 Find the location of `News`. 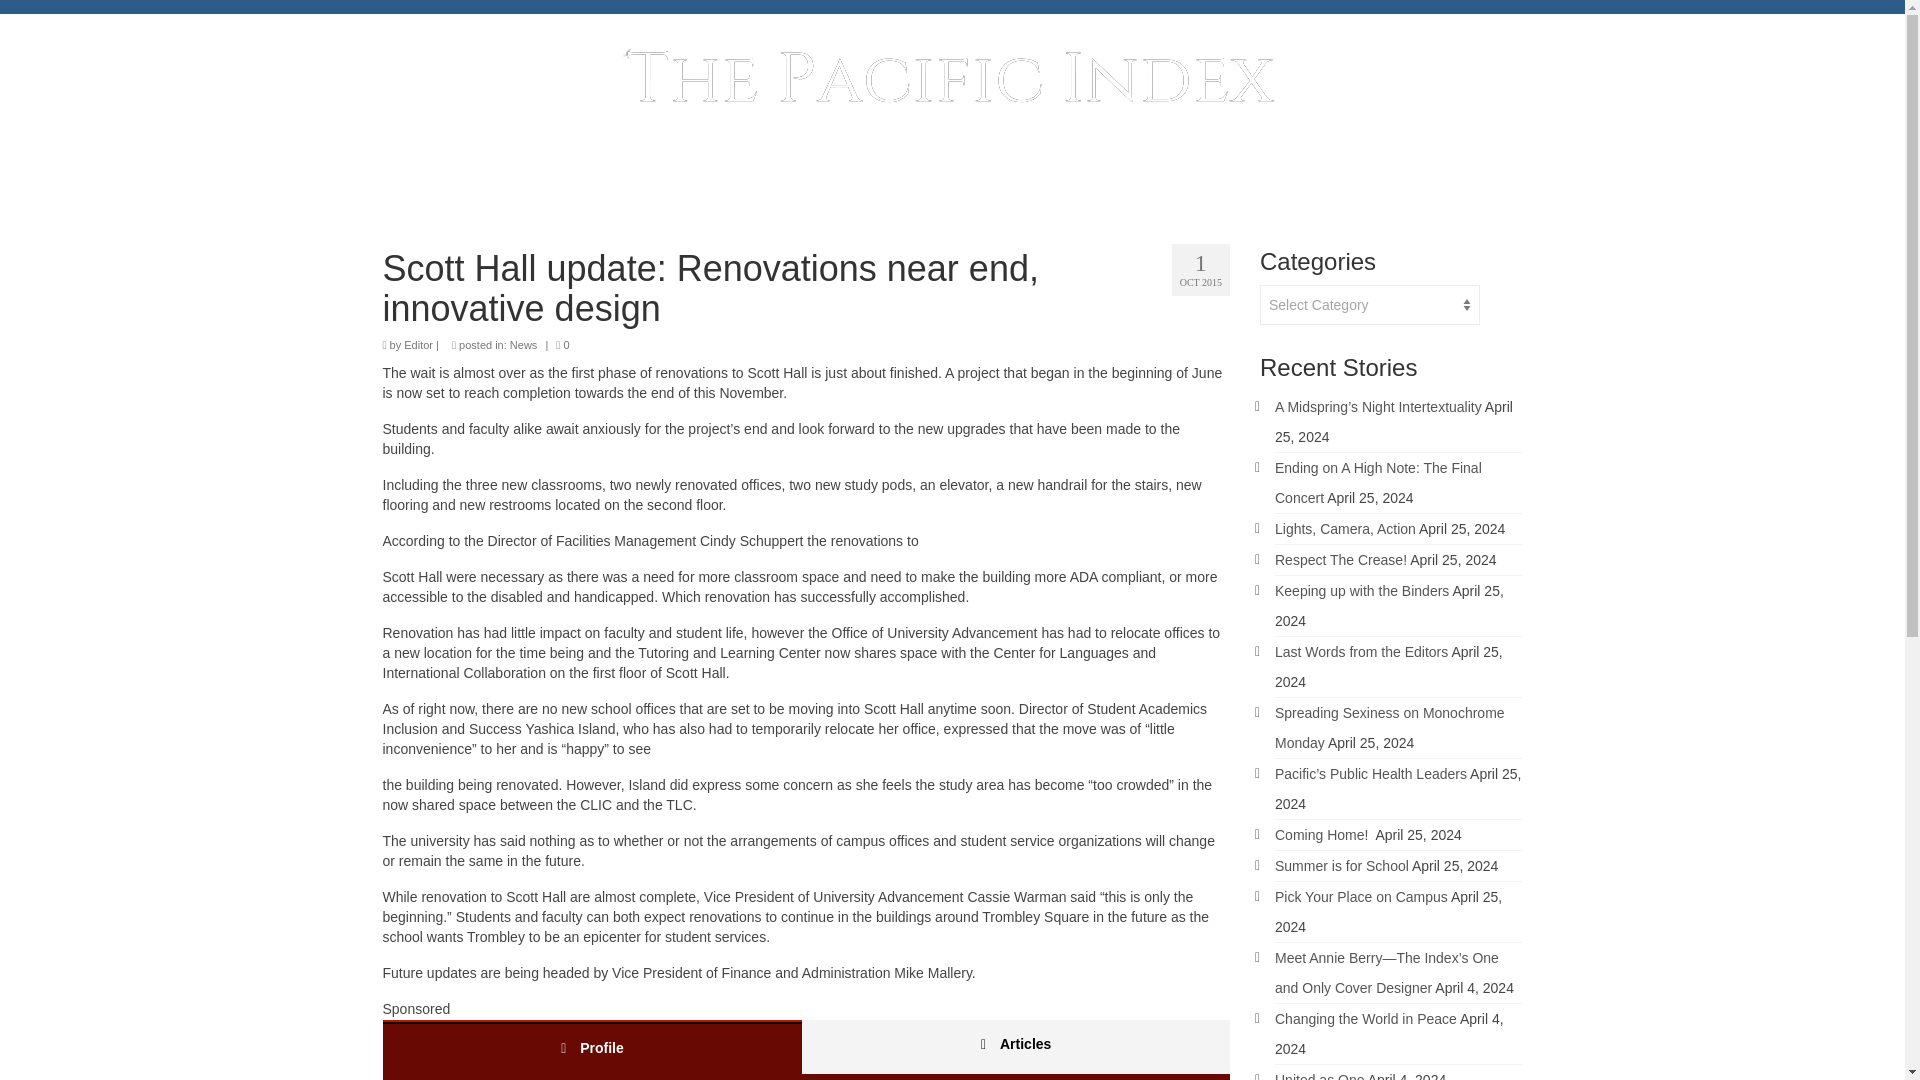

News is located at coordinates (524, 345).